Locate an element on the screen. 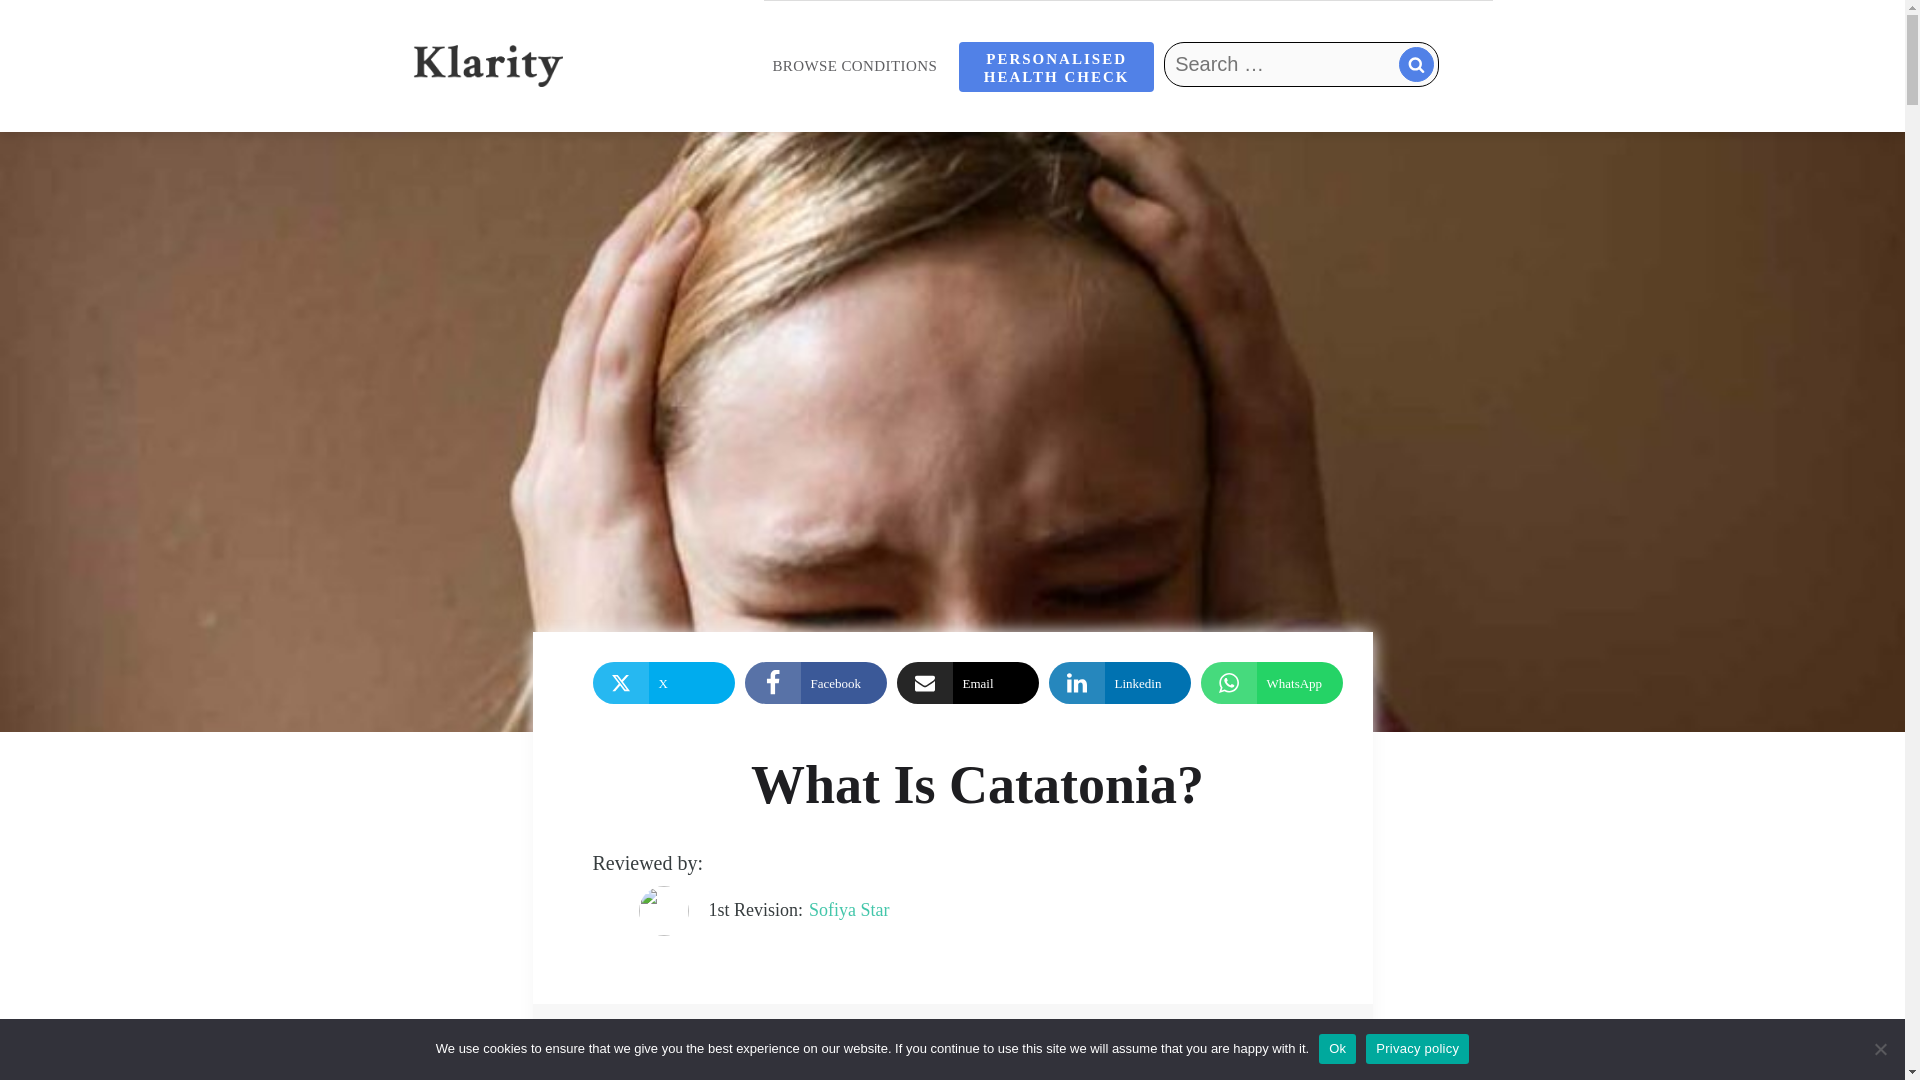 The height and width of the screenshot is (1080, 1920). Email is located at coordinates (967, 683).